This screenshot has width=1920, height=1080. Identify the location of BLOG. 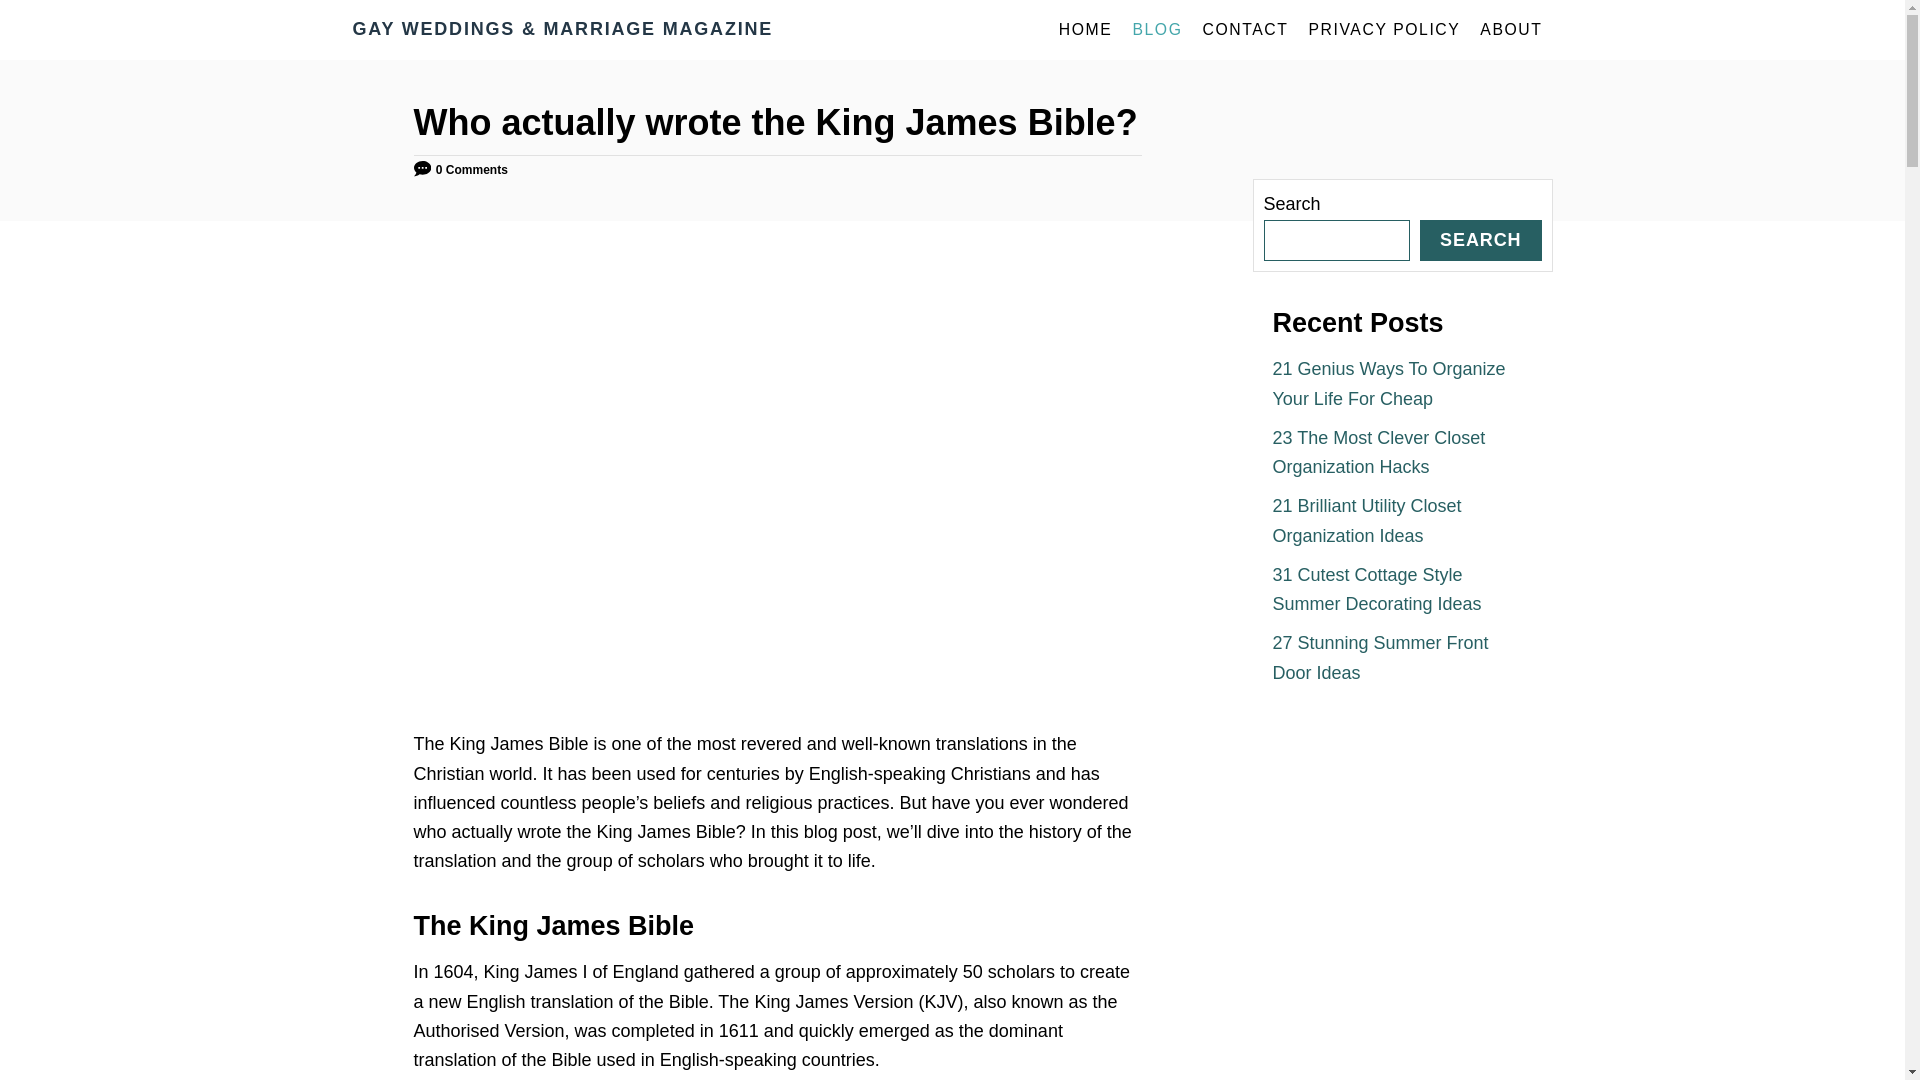
(1156, 29).